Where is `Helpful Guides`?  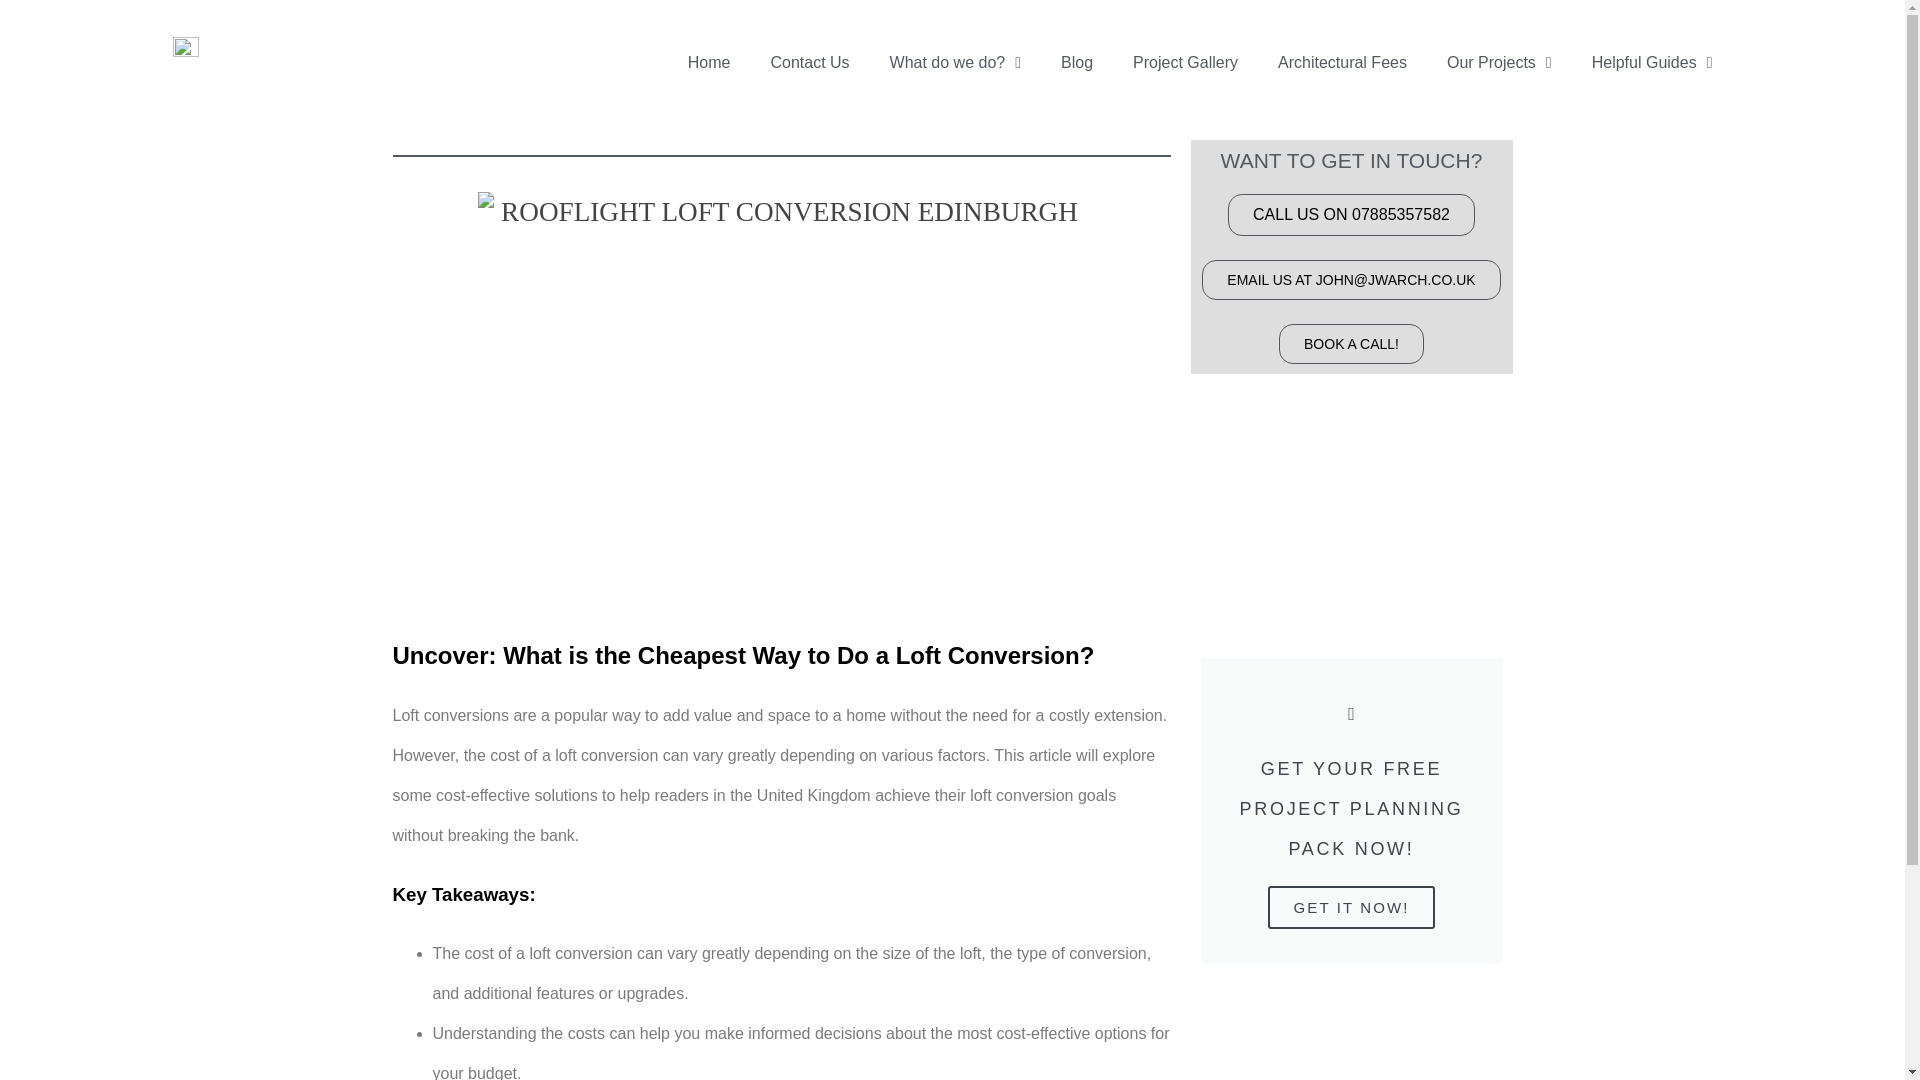 Helpful Guides is located at coordinates (1652, 62).